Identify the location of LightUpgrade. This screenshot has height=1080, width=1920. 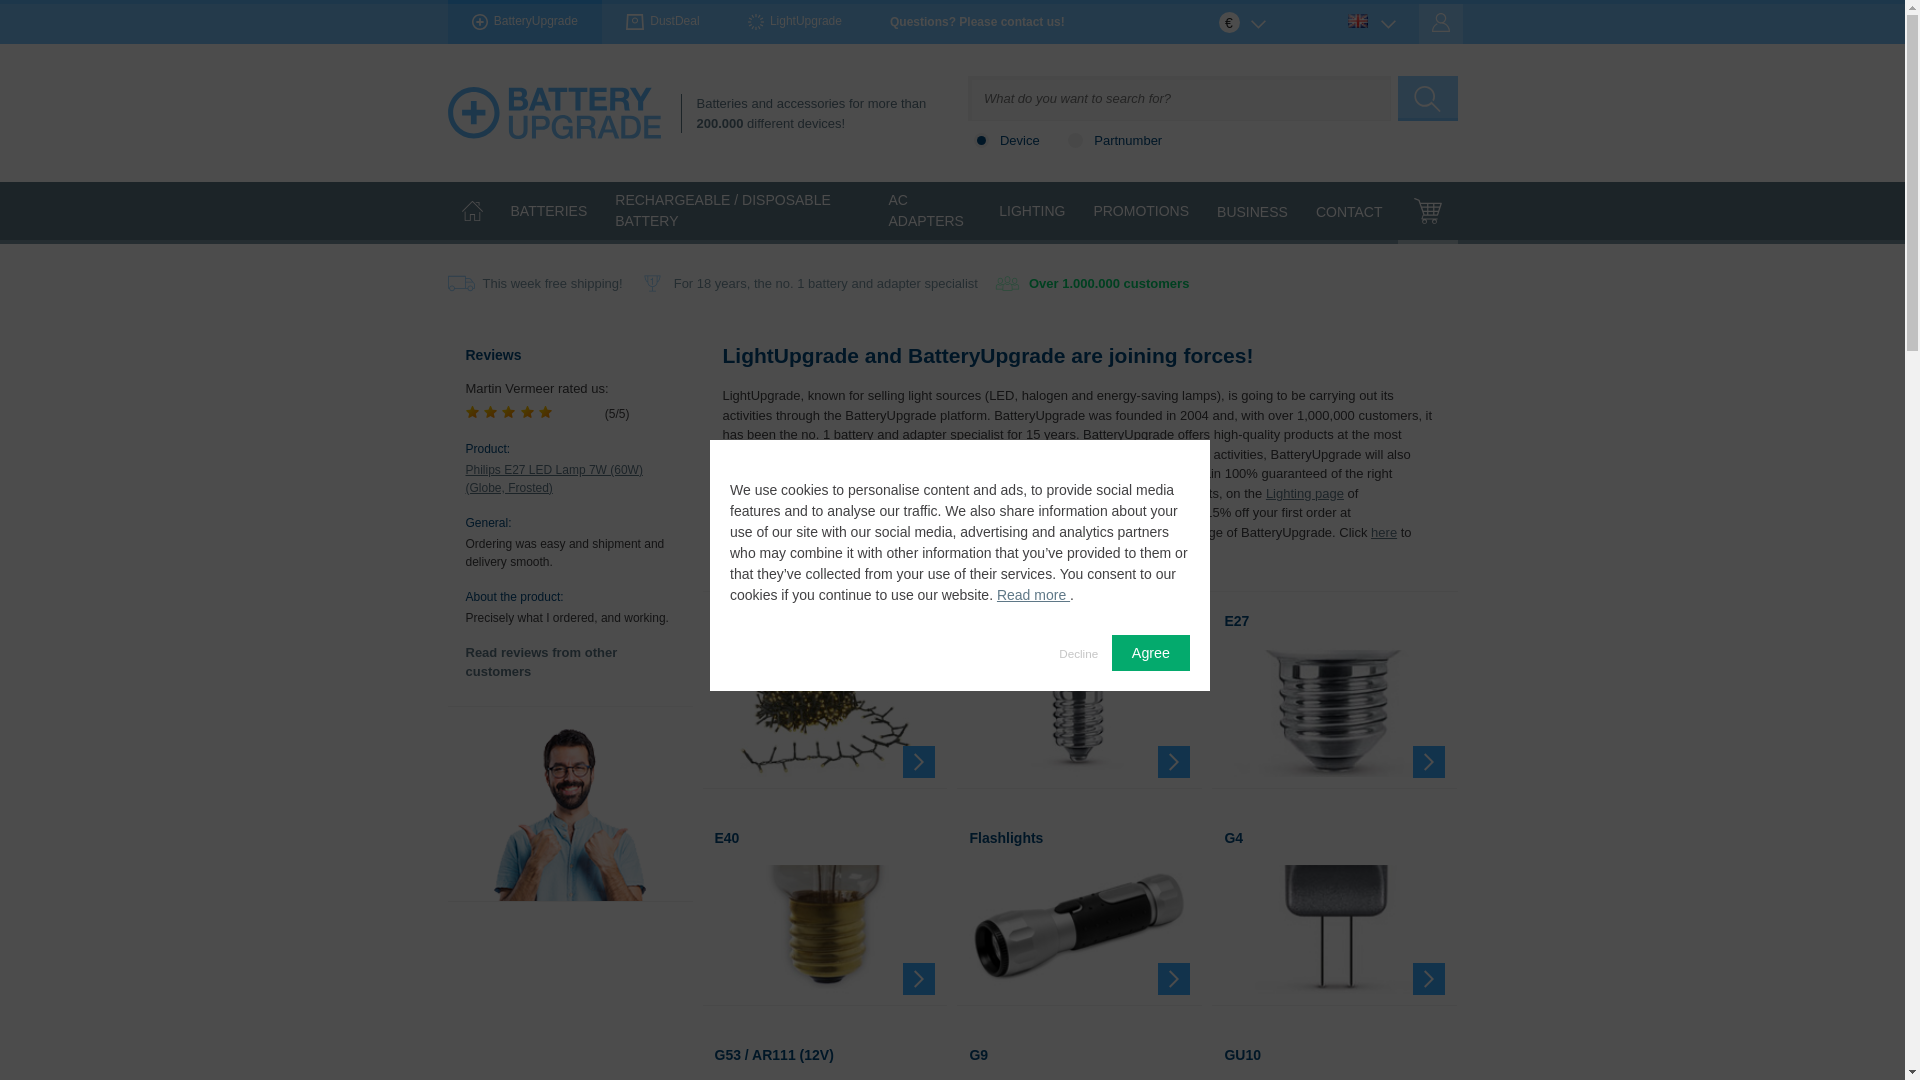
(794, 22).